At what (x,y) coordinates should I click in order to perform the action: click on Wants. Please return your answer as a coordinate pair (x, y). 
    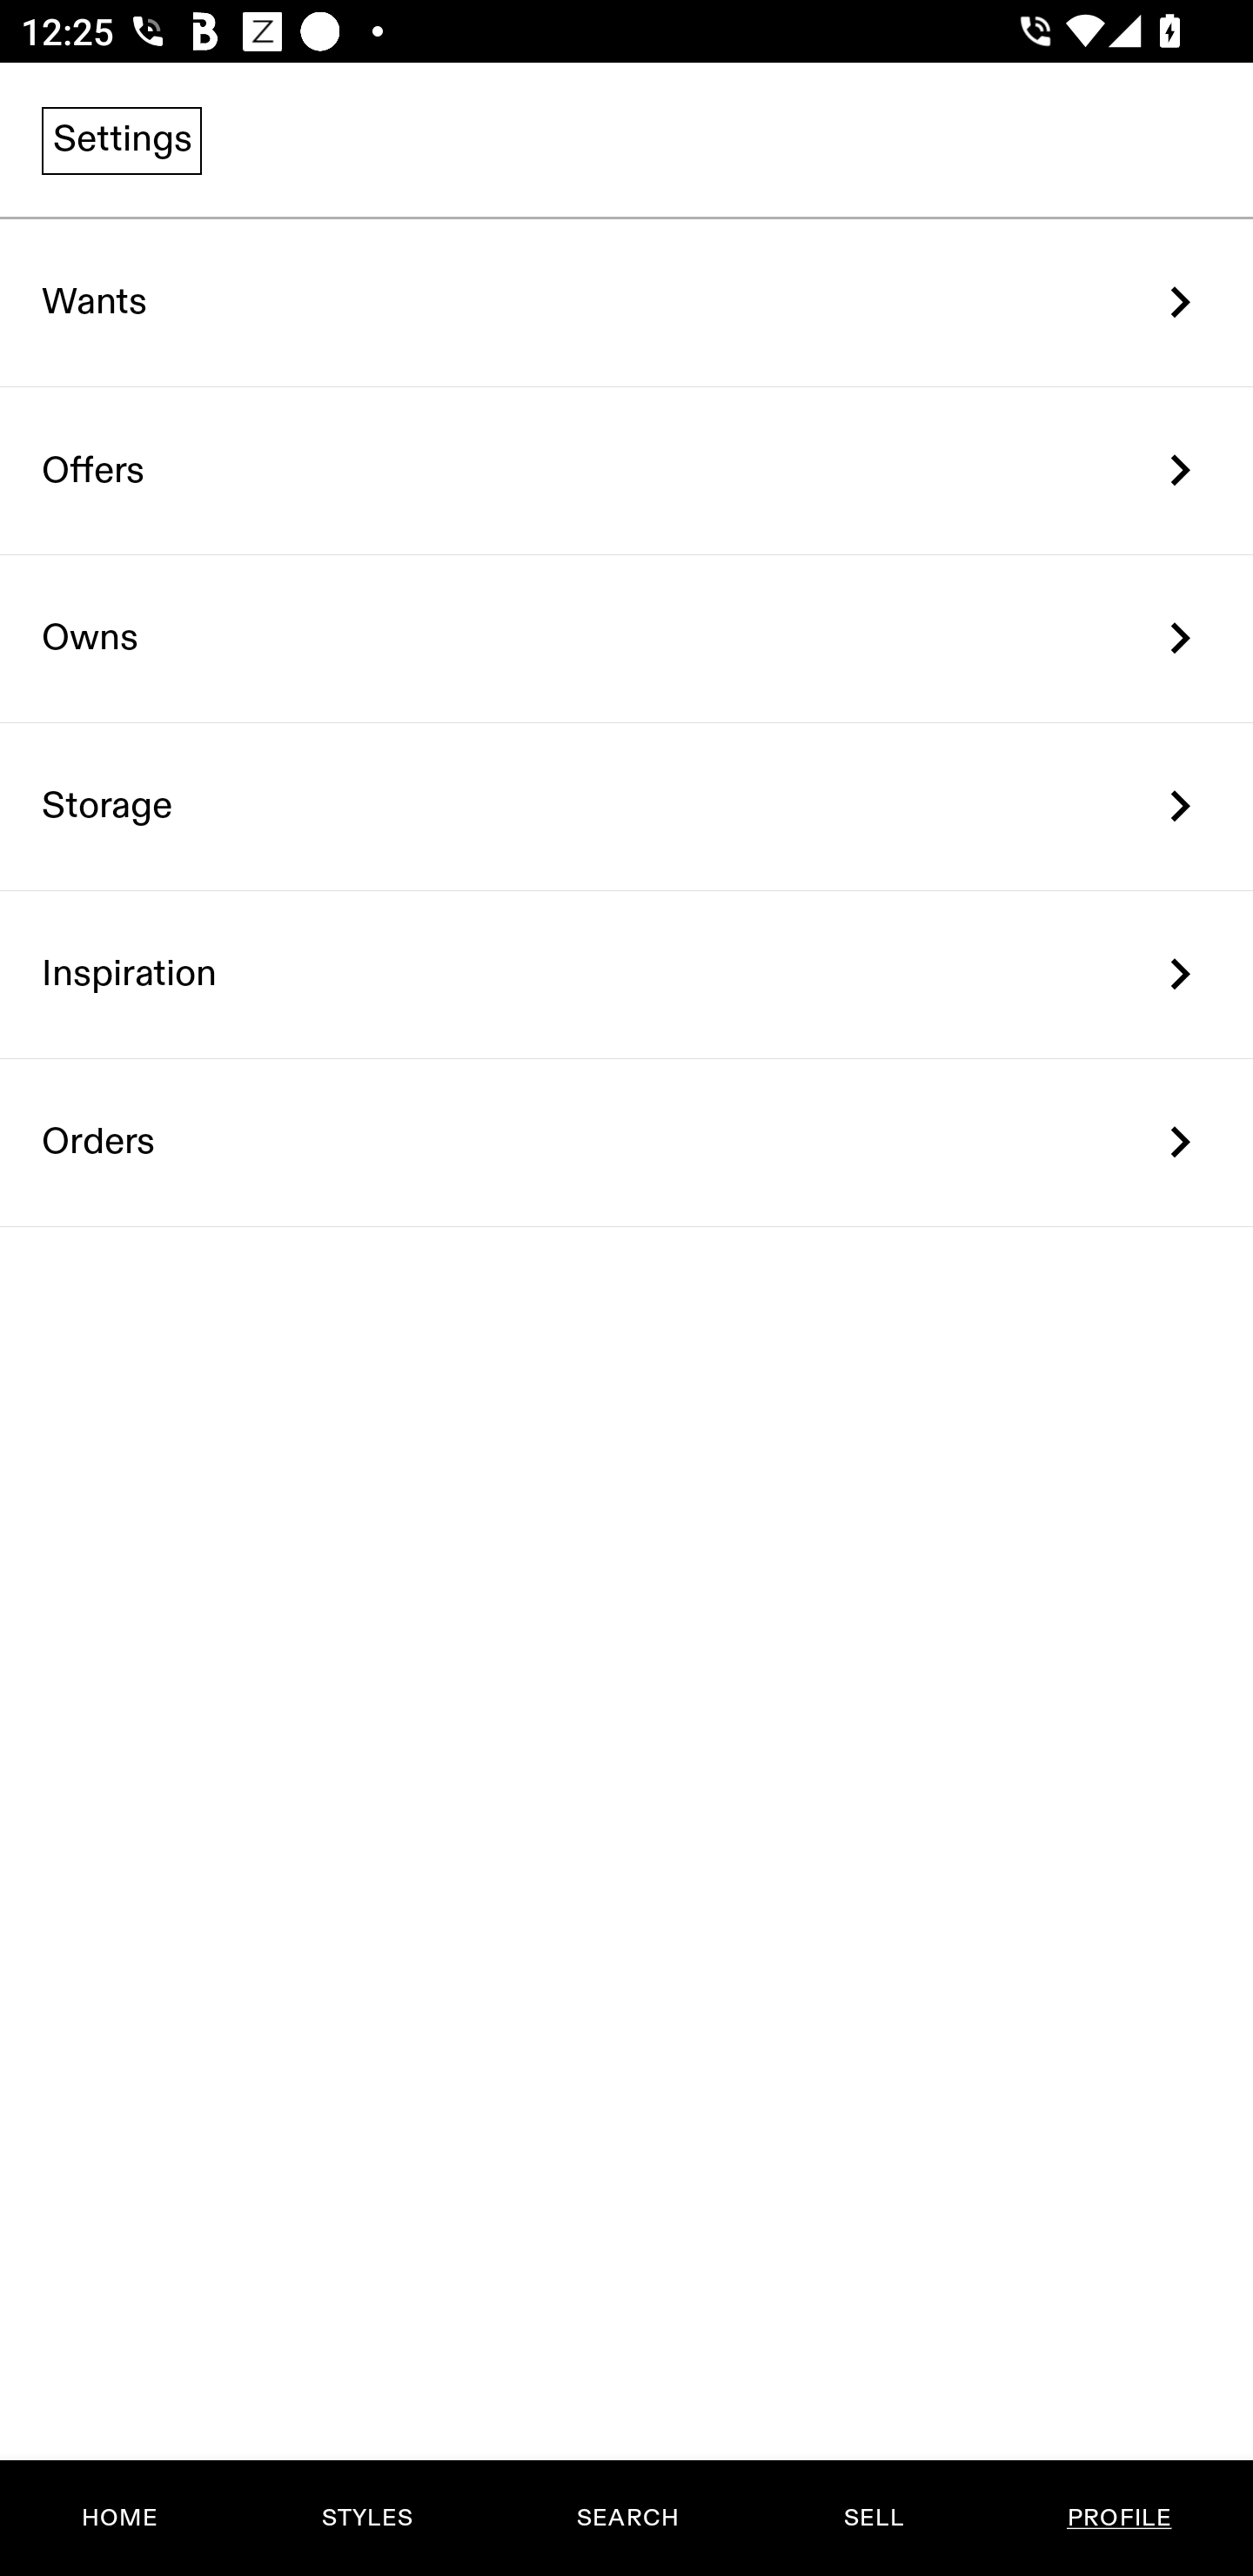
    Looking at the image, I should click on (626, 303).